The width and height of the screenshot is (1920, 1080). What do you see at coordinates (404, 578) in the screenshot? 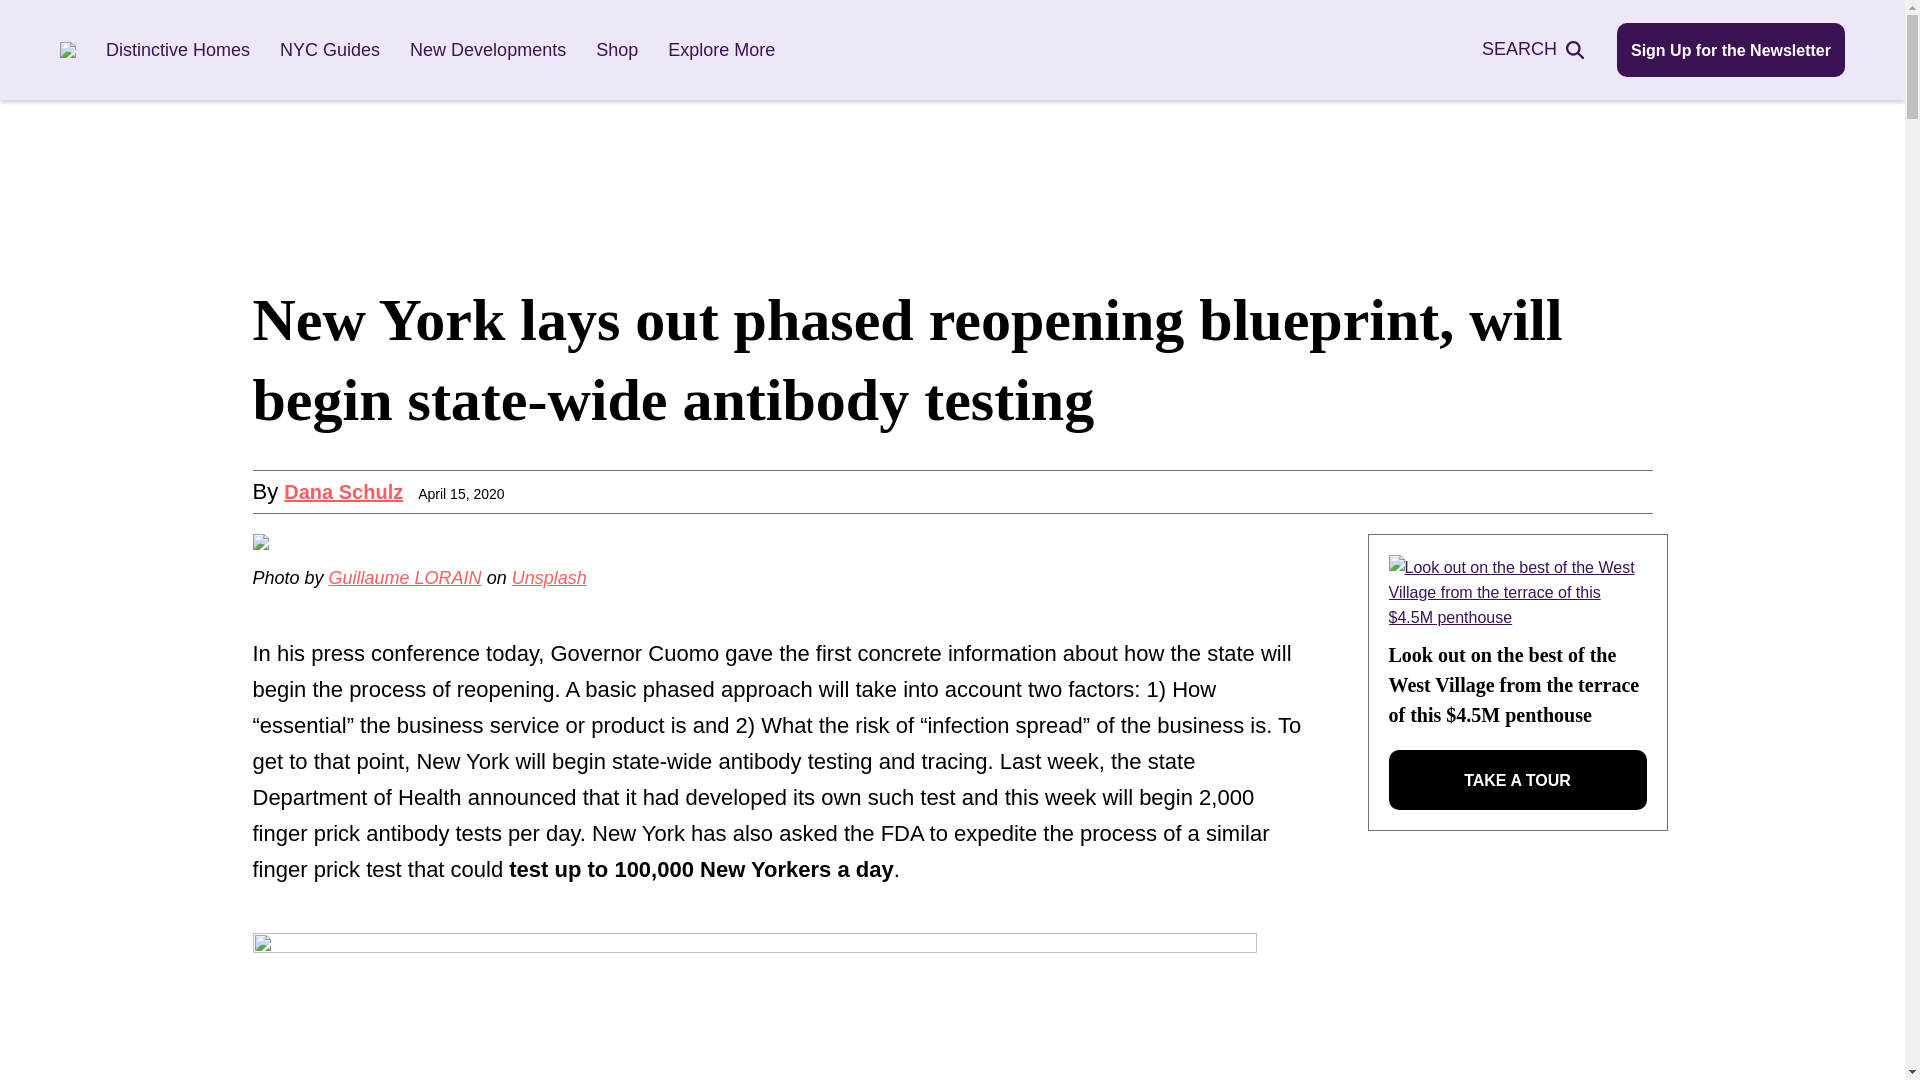
I see `Guillaume LORAIN` at bounding box center [404, 578].